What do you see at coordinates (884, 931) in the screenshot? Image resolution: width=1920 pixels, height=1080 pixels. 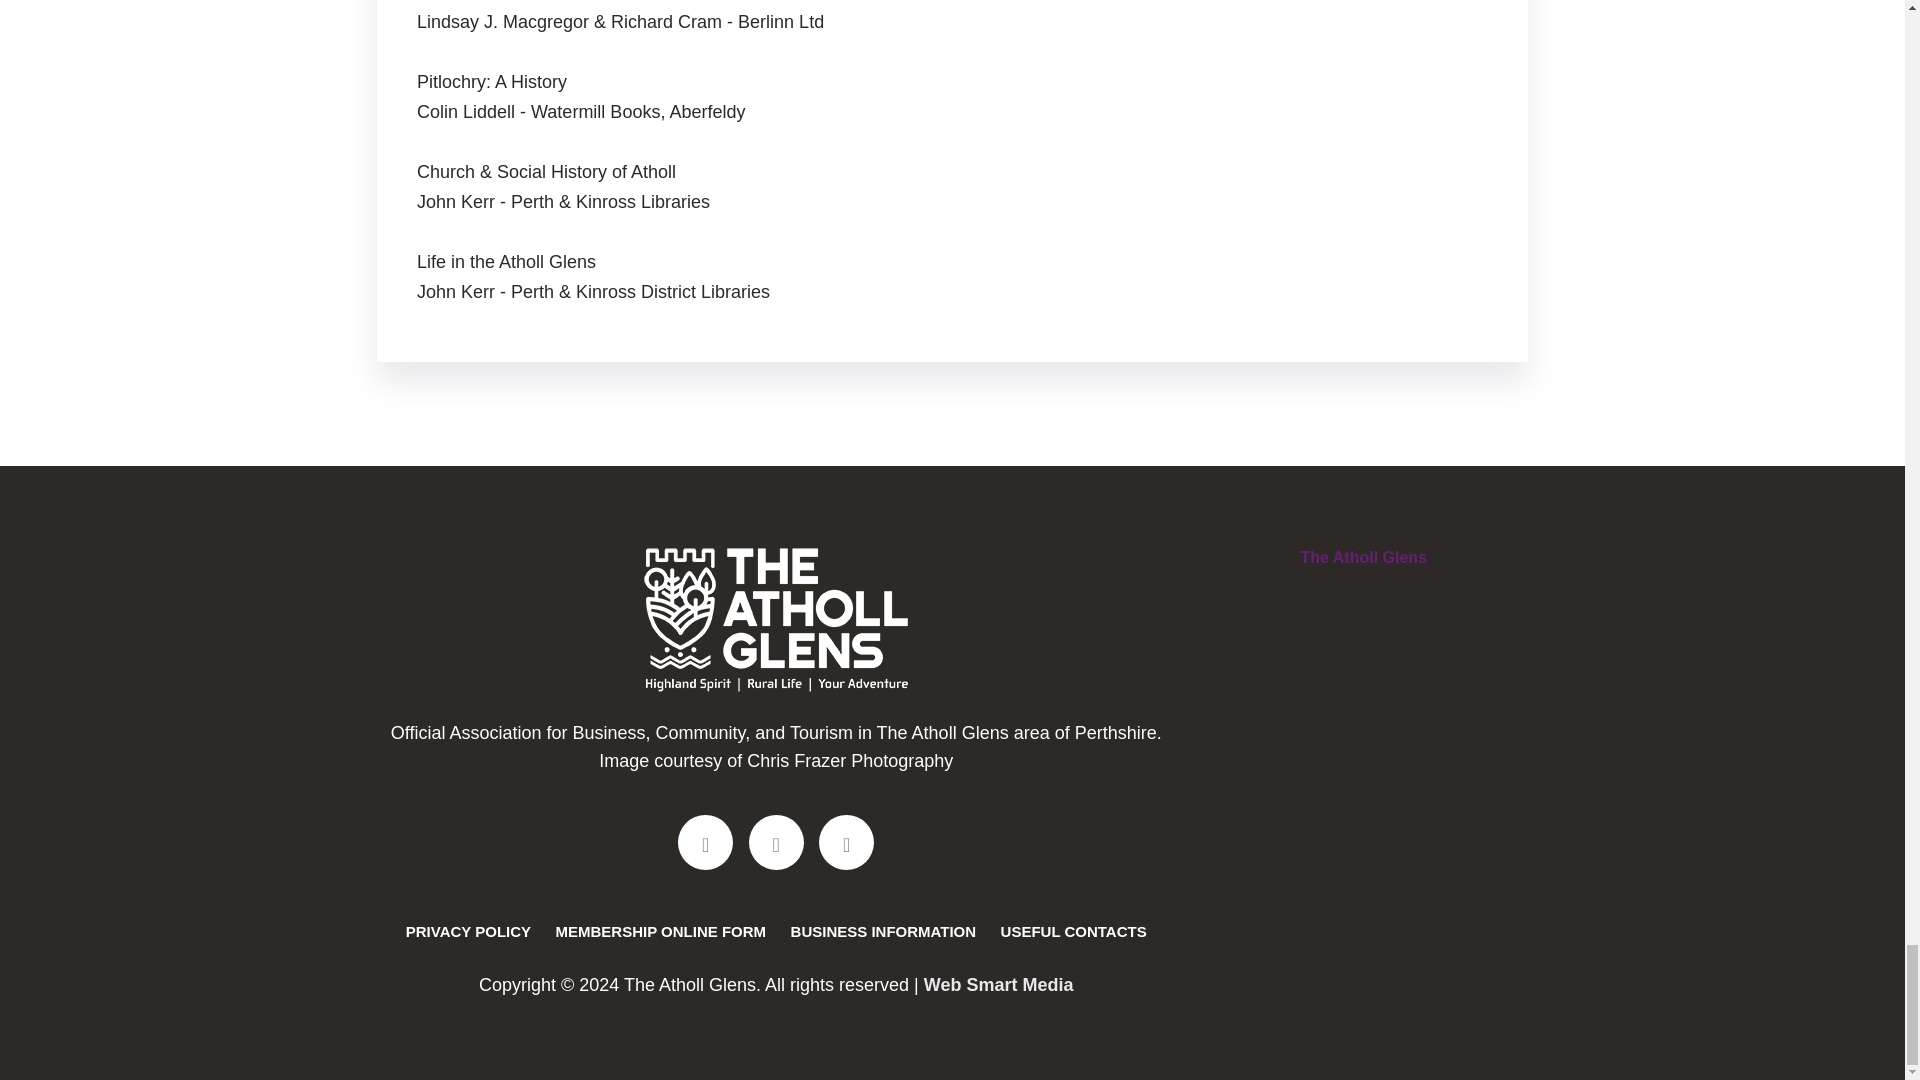 I see `BUSINESS INFORMATION` at bounding box center [884, 931].